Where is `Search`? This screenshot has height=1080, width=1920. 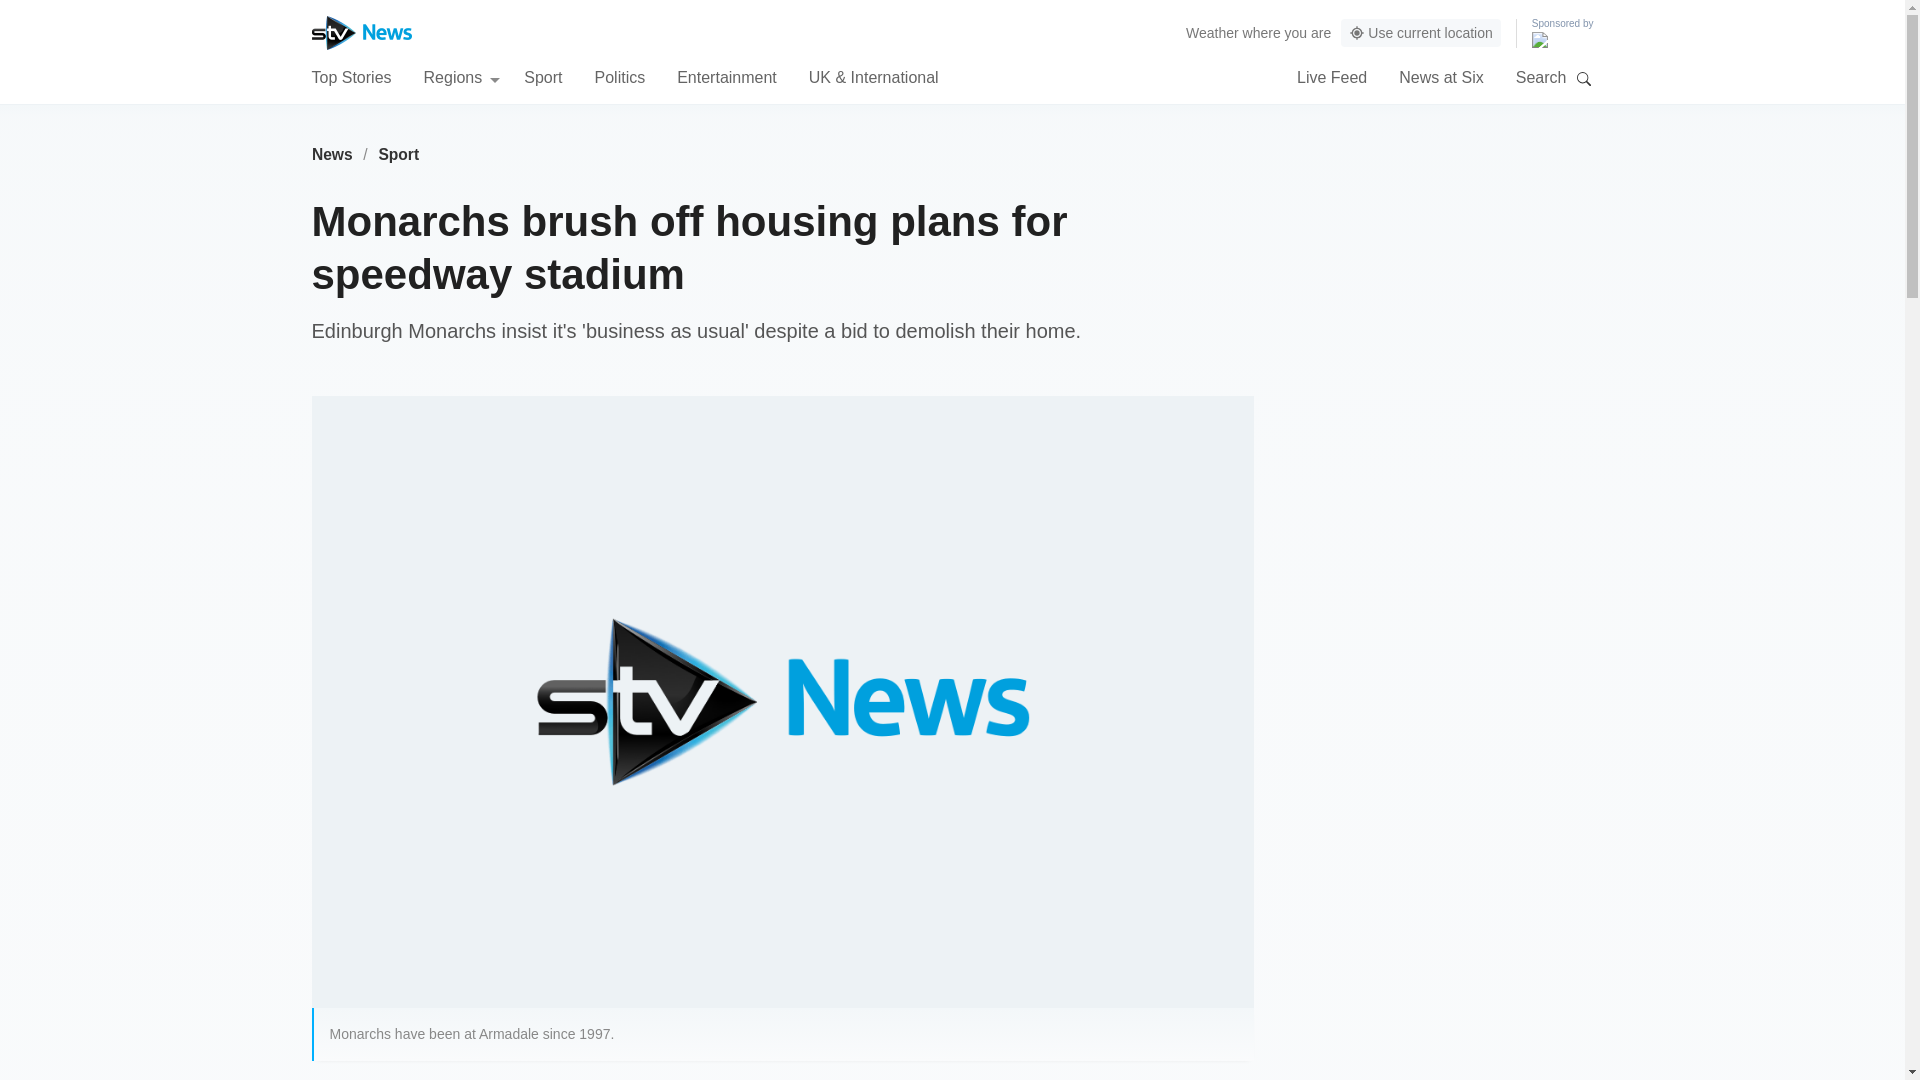 Search is located at coordinates (1584, 78).